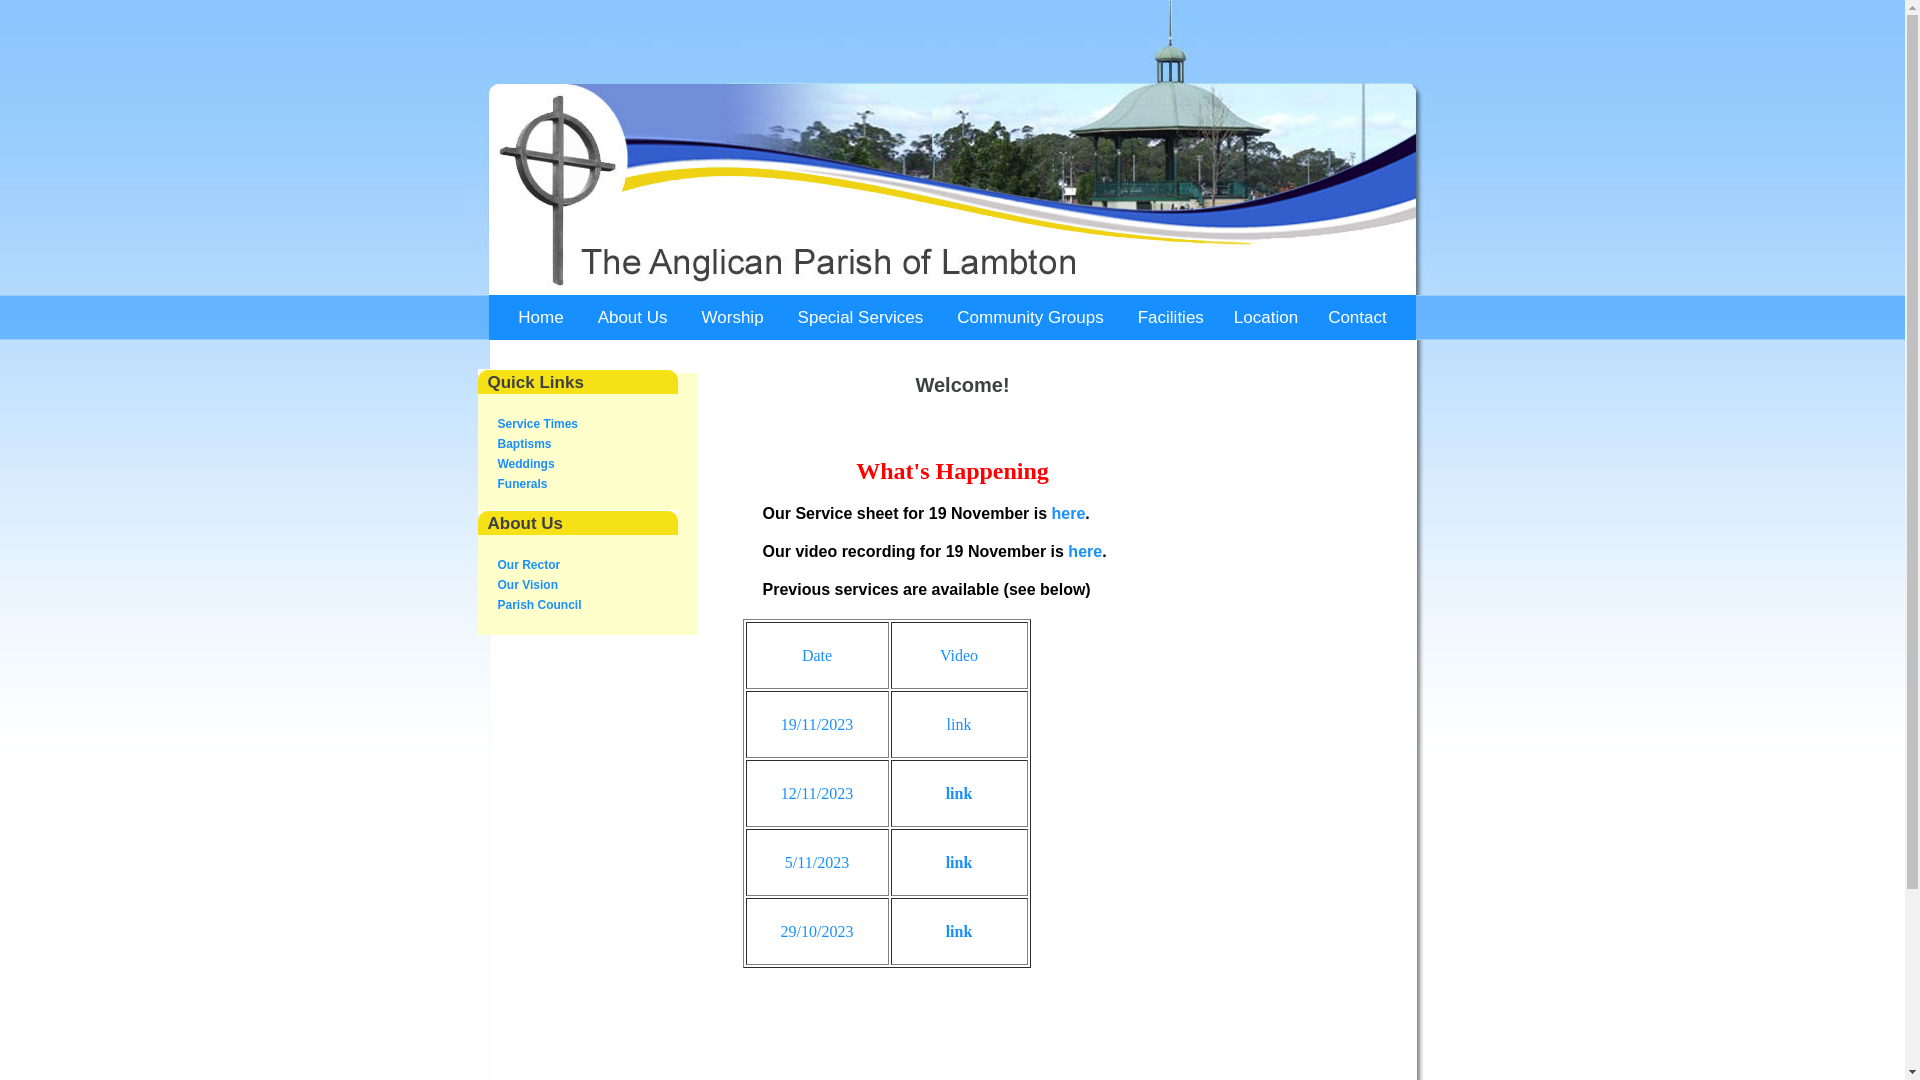 The image size is (1920, 1080). Describe the element at coordinates (733, 318) in the screenshot. I see `Worship` at that location.